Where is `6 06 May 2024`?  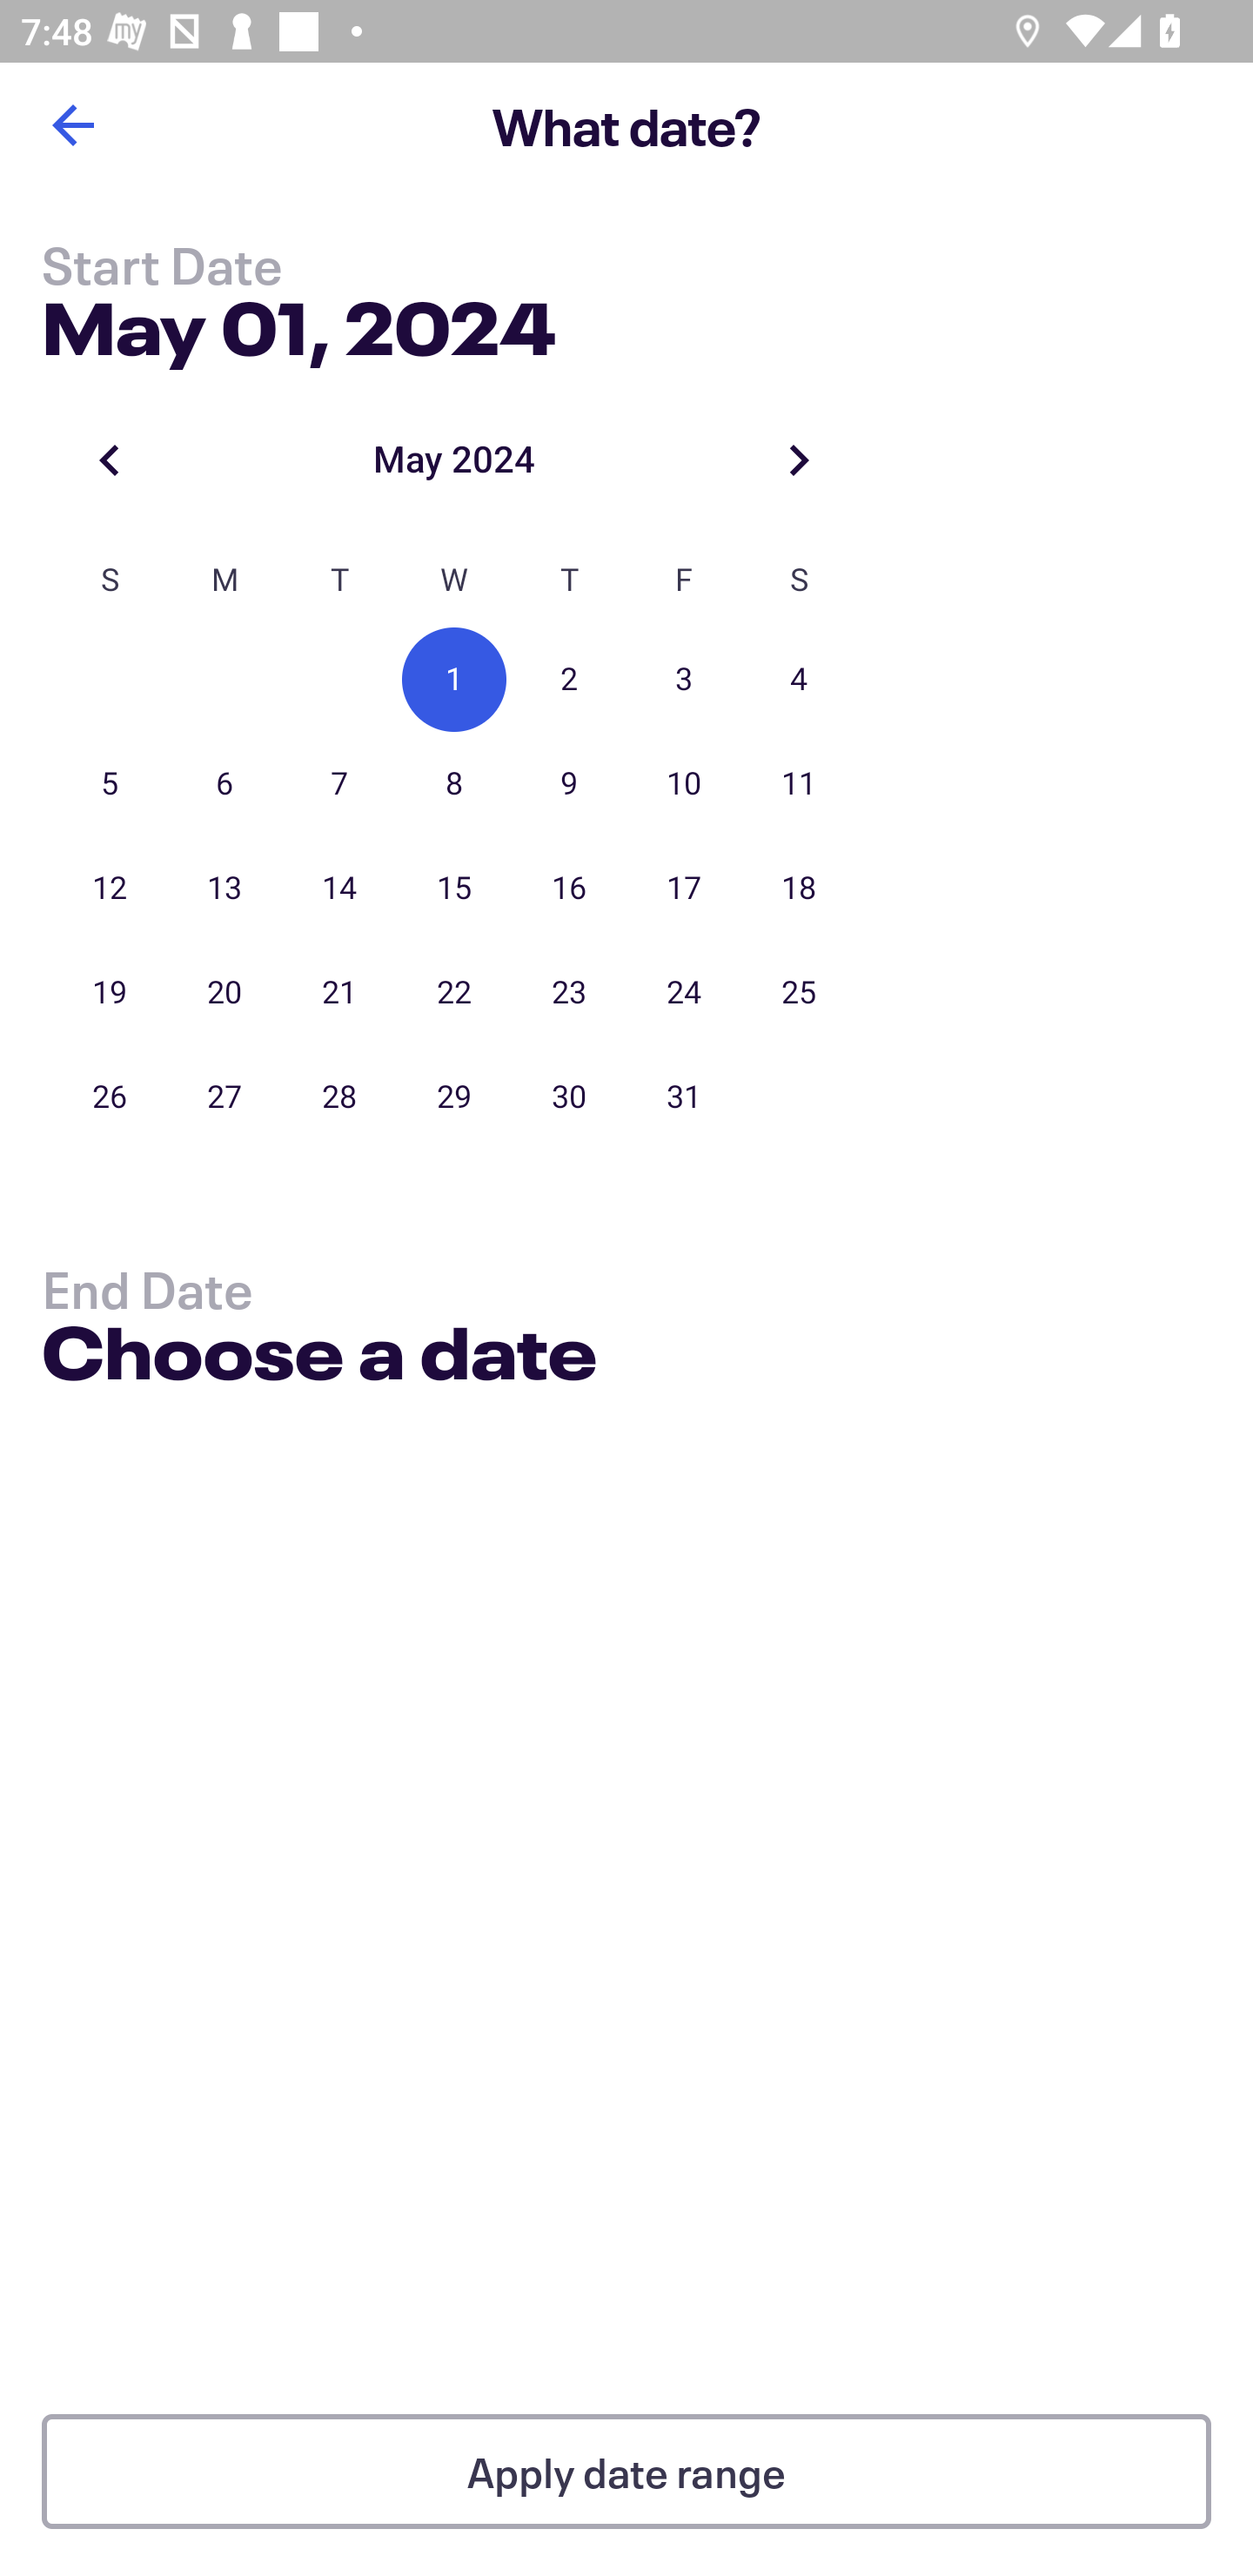
6 06 May 2024 is located at coordinates (224, 784).